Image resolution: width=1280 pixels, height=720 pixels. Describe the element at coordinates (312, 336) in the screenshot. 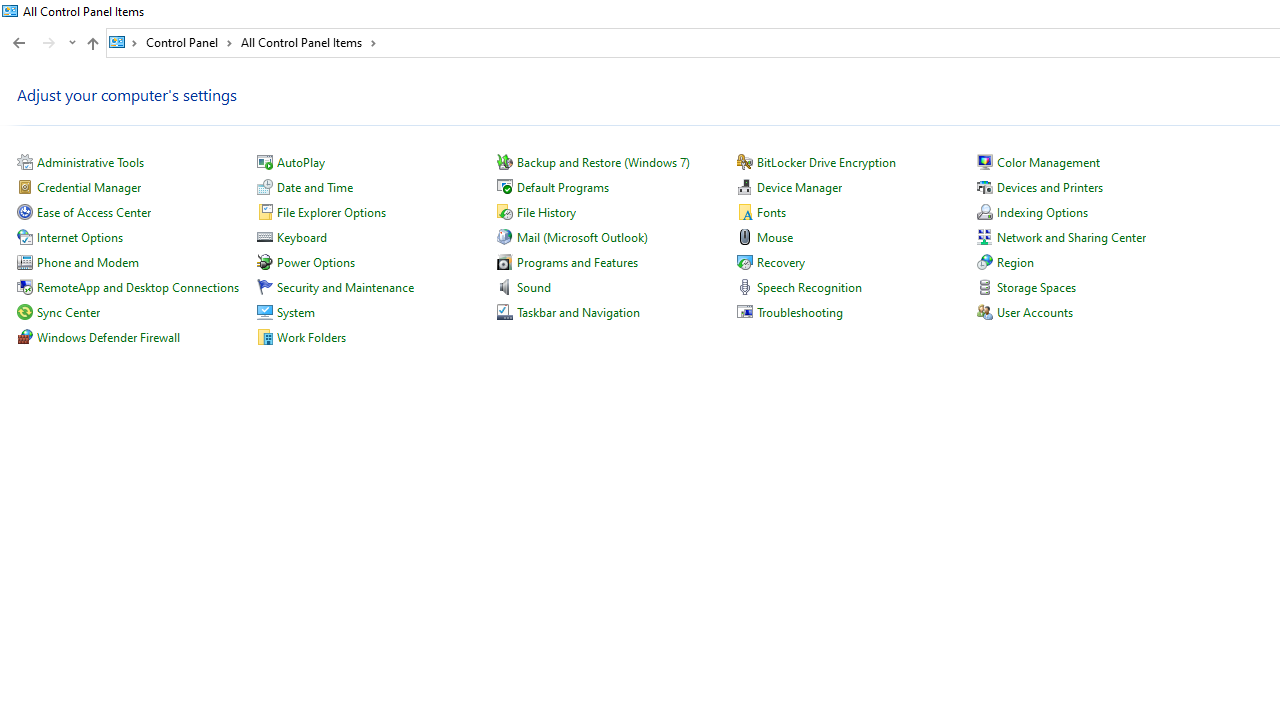

I see `Work Folders` at that location.